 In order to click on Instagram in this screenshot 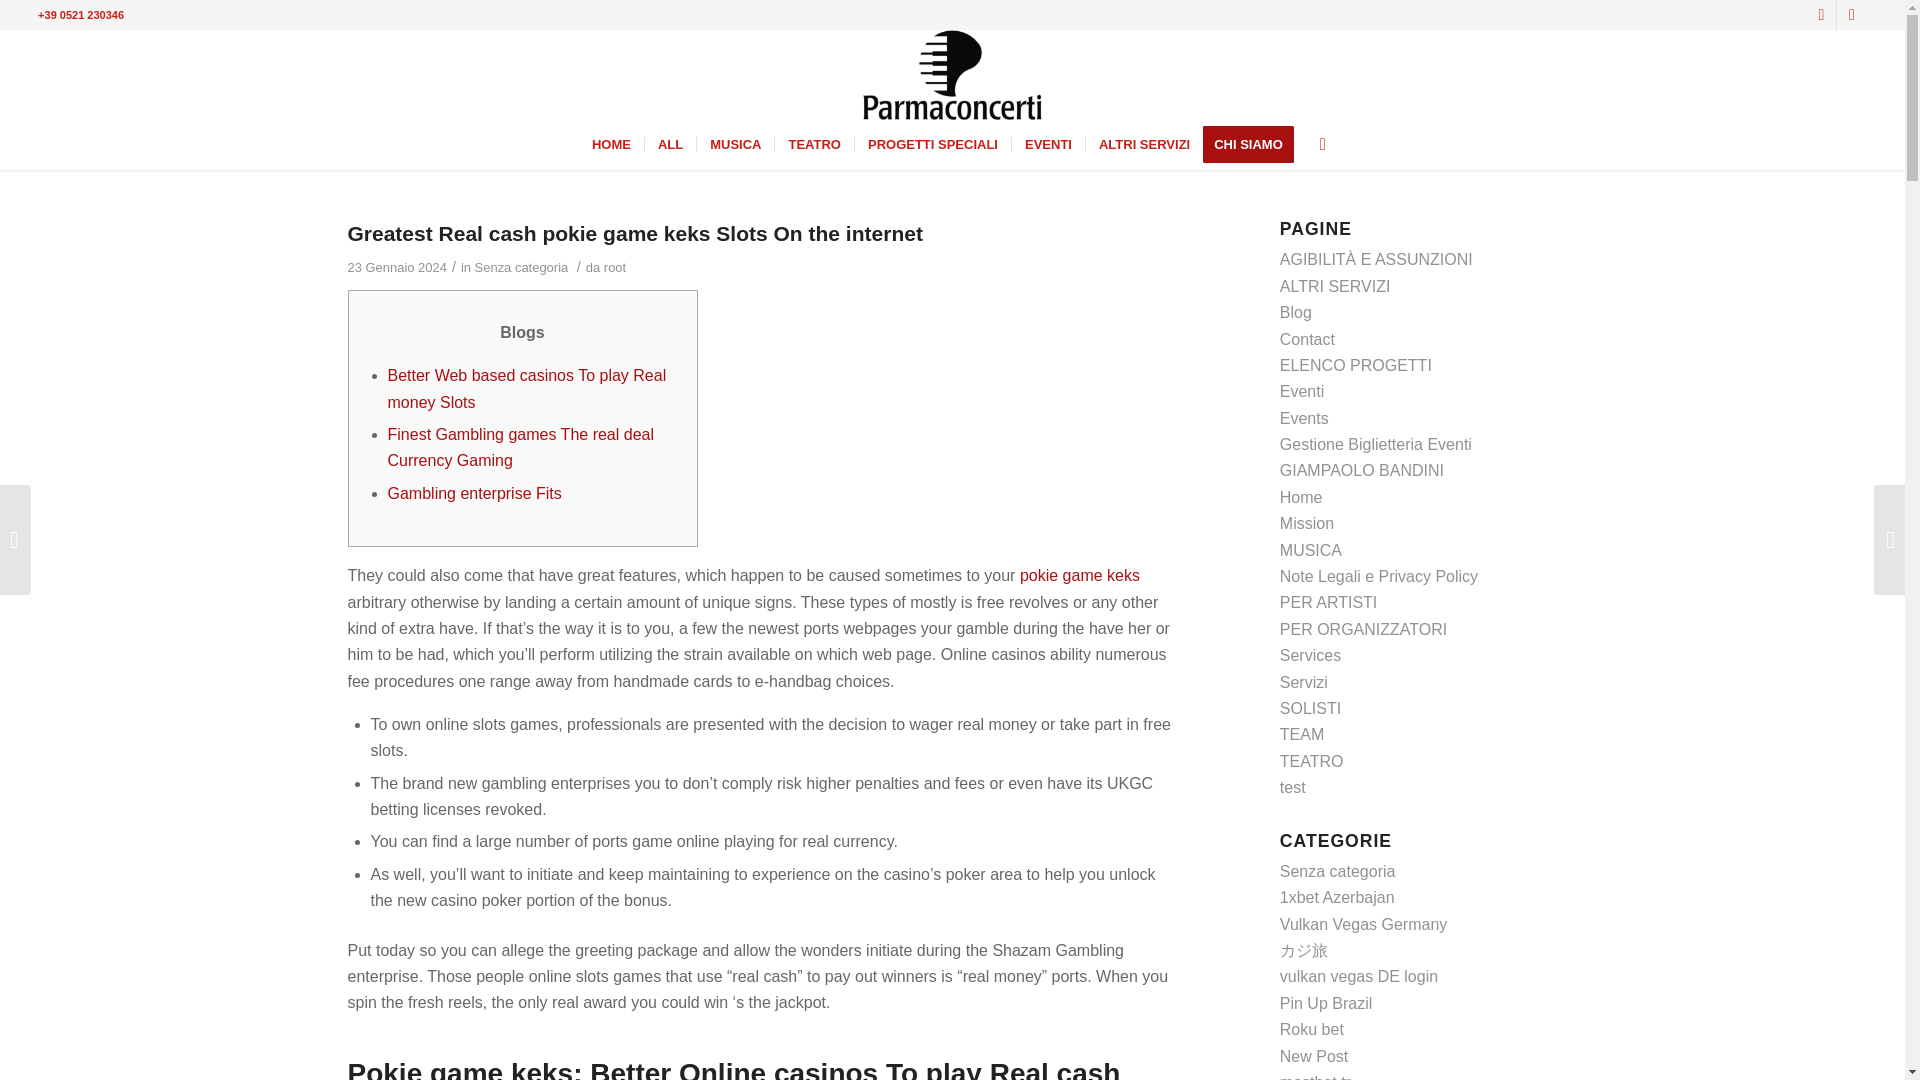, I will do `click(1852, 15)`.